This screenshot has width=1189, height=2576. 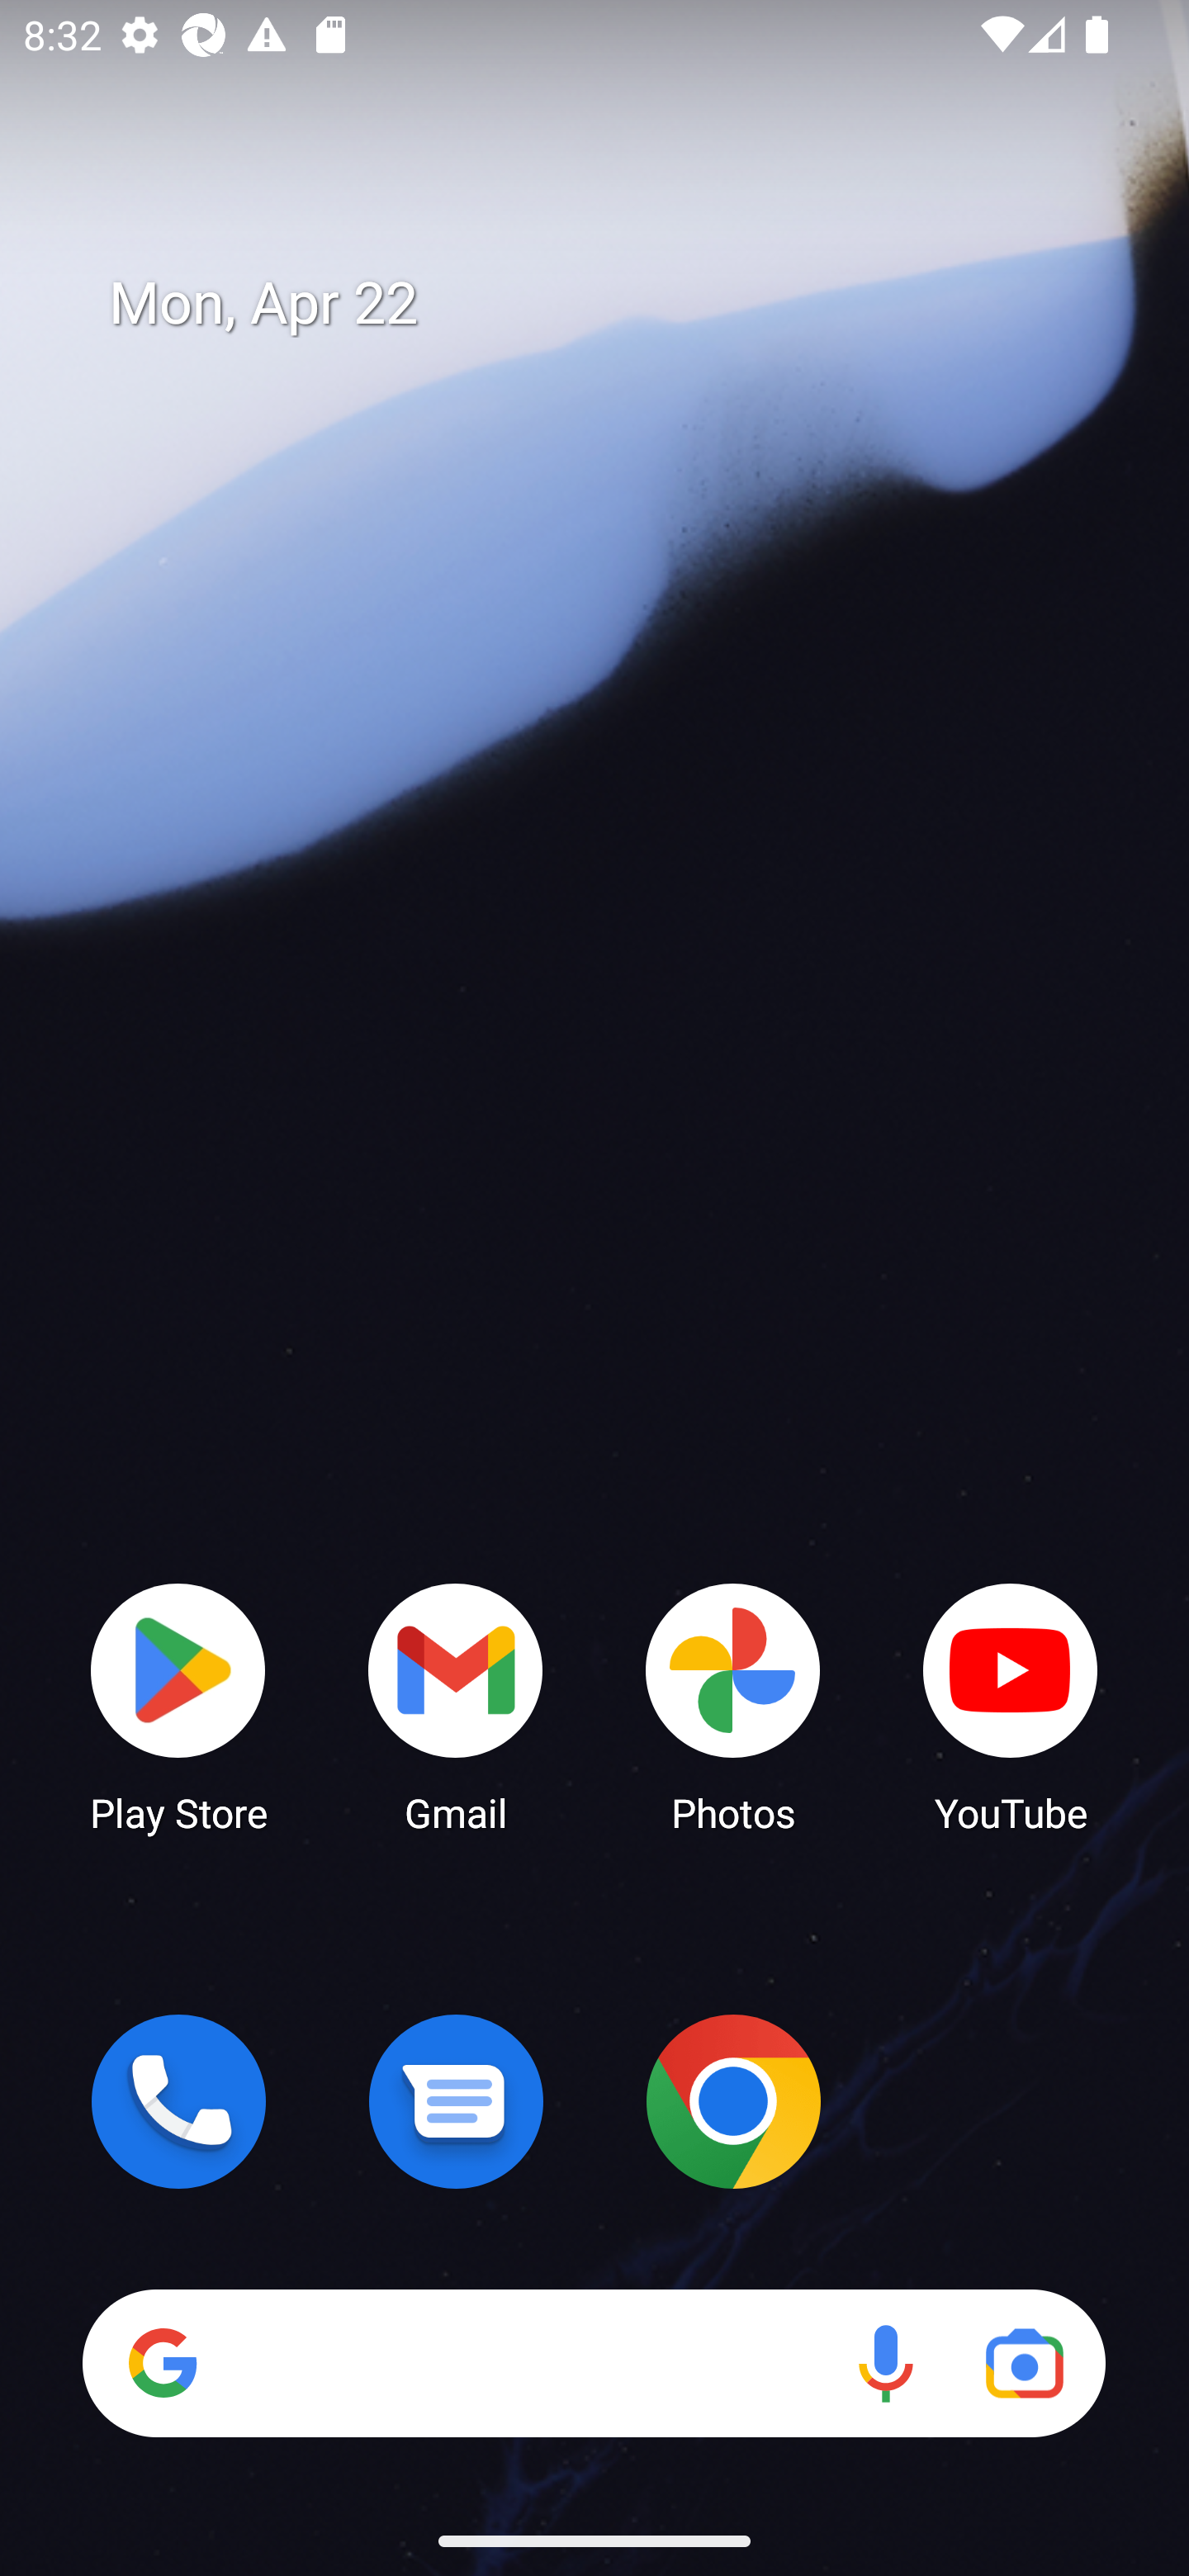 I want to click on Search Voice search Google Lens, so click(x=594, y=2363).